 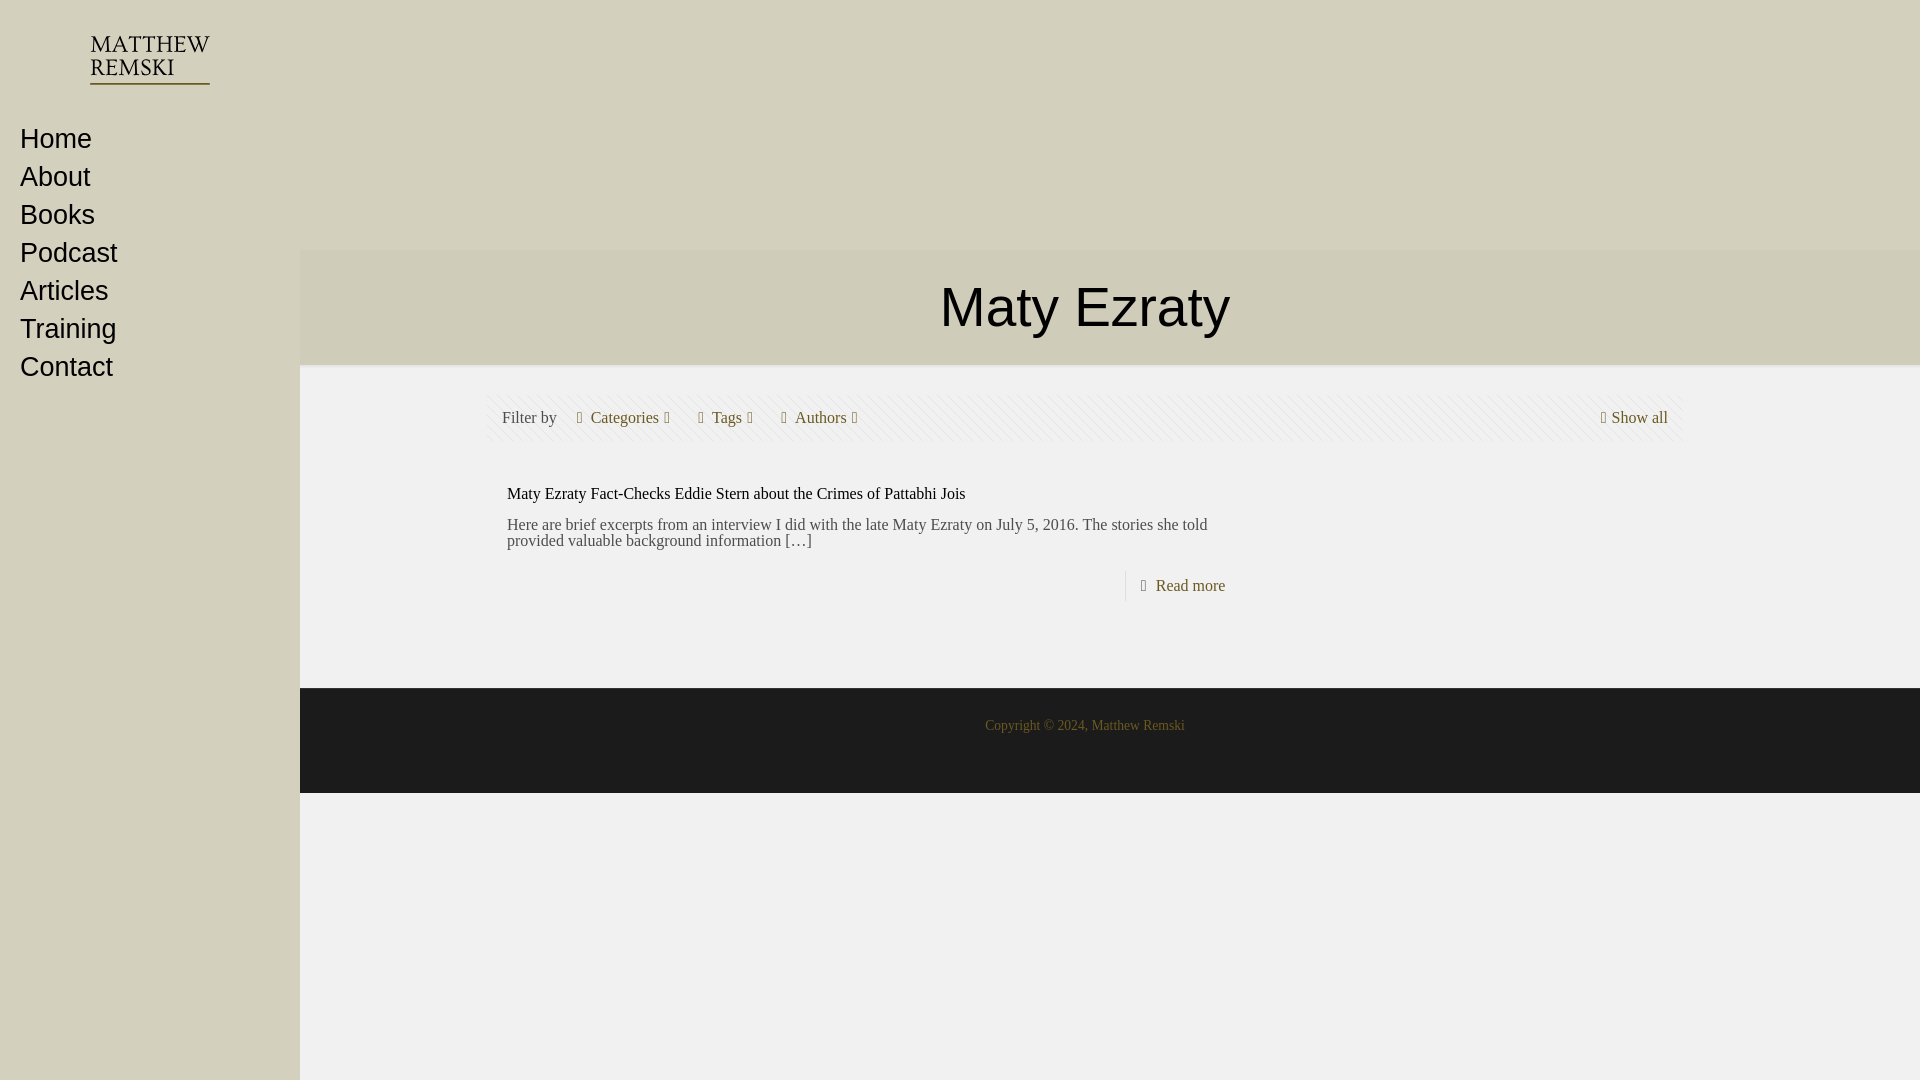 What do you see at coordinates (150, 214) in the screenshot?
I see `Books` at bounding box center [150, 214].